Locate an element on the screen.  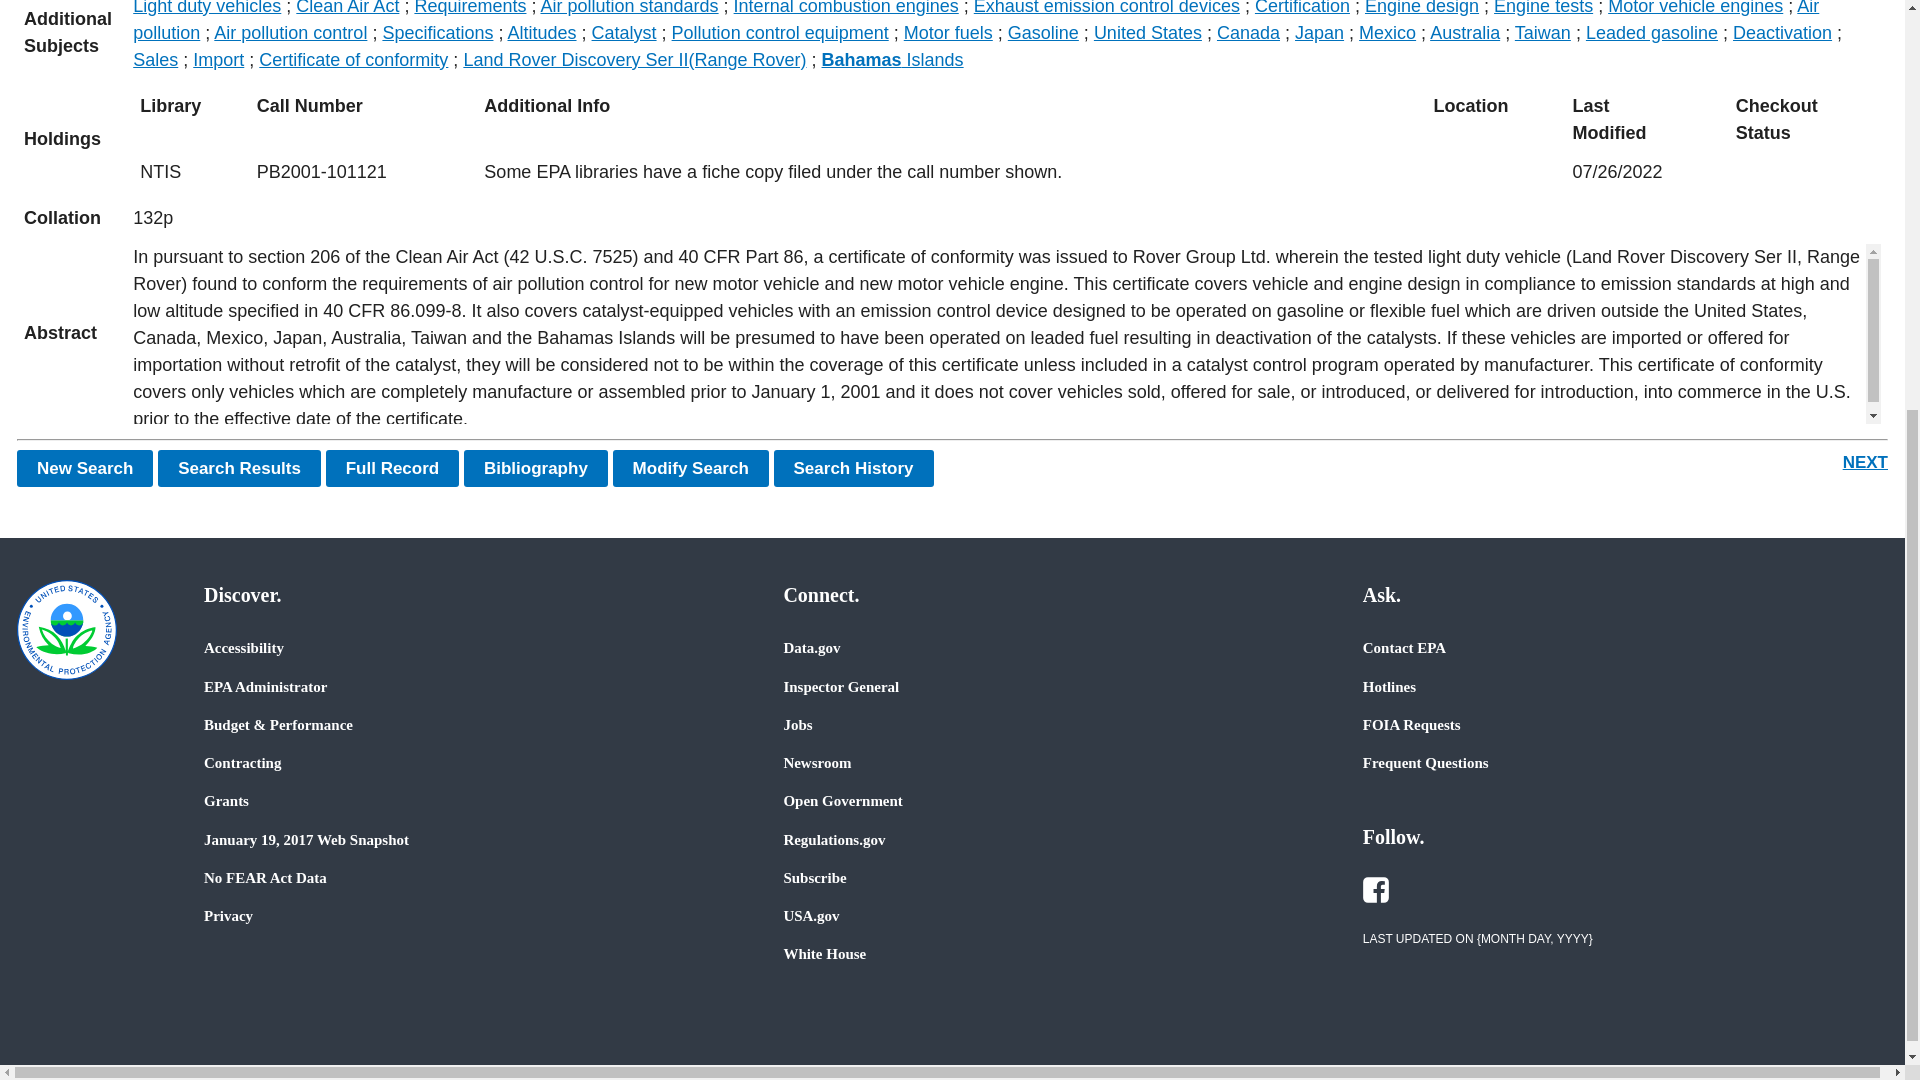
Search Results is located at coordinates (238, 468).